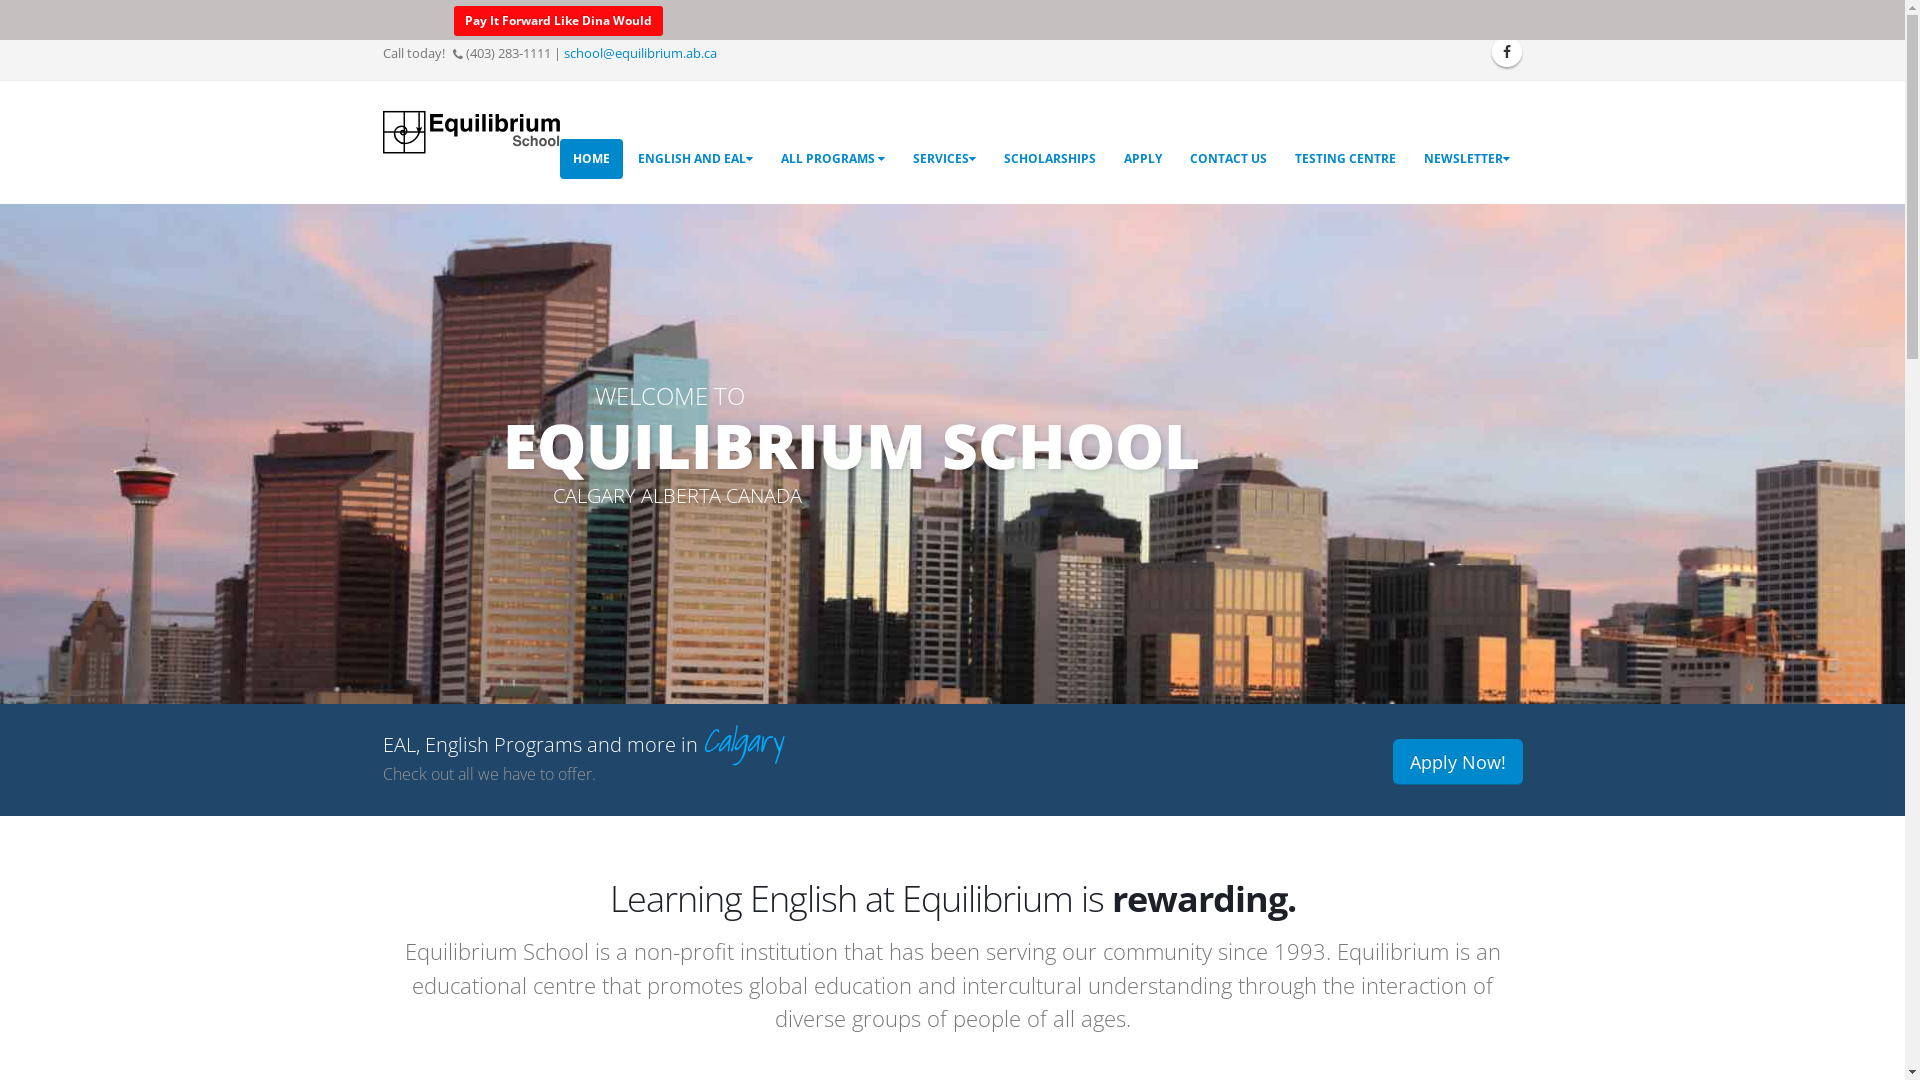 This screenshot has width=1920, height=1080. Describe the element at coordinates (1228, 159) in the screenshot. I see `CONTACT US` at that location.